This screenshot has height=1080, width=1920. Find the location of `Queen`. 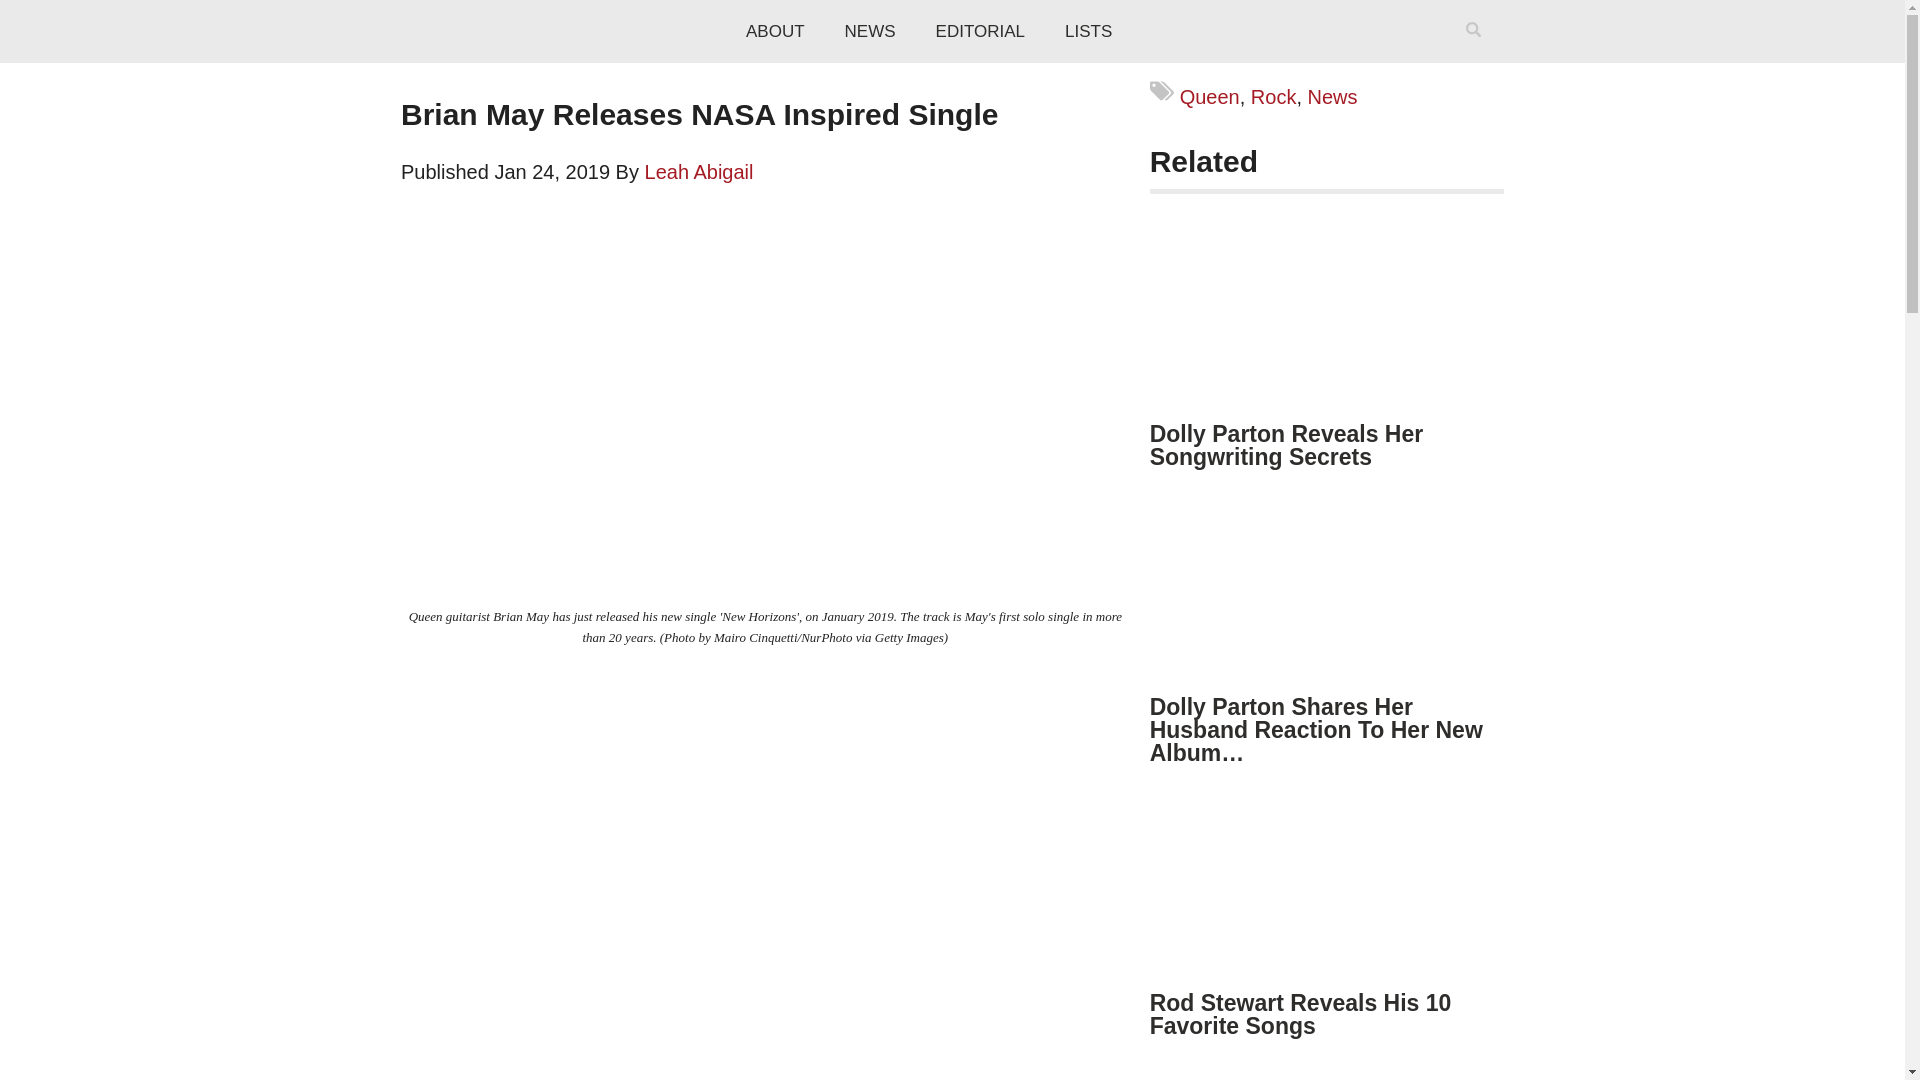

Queen is located at coordinates (1210, 97).